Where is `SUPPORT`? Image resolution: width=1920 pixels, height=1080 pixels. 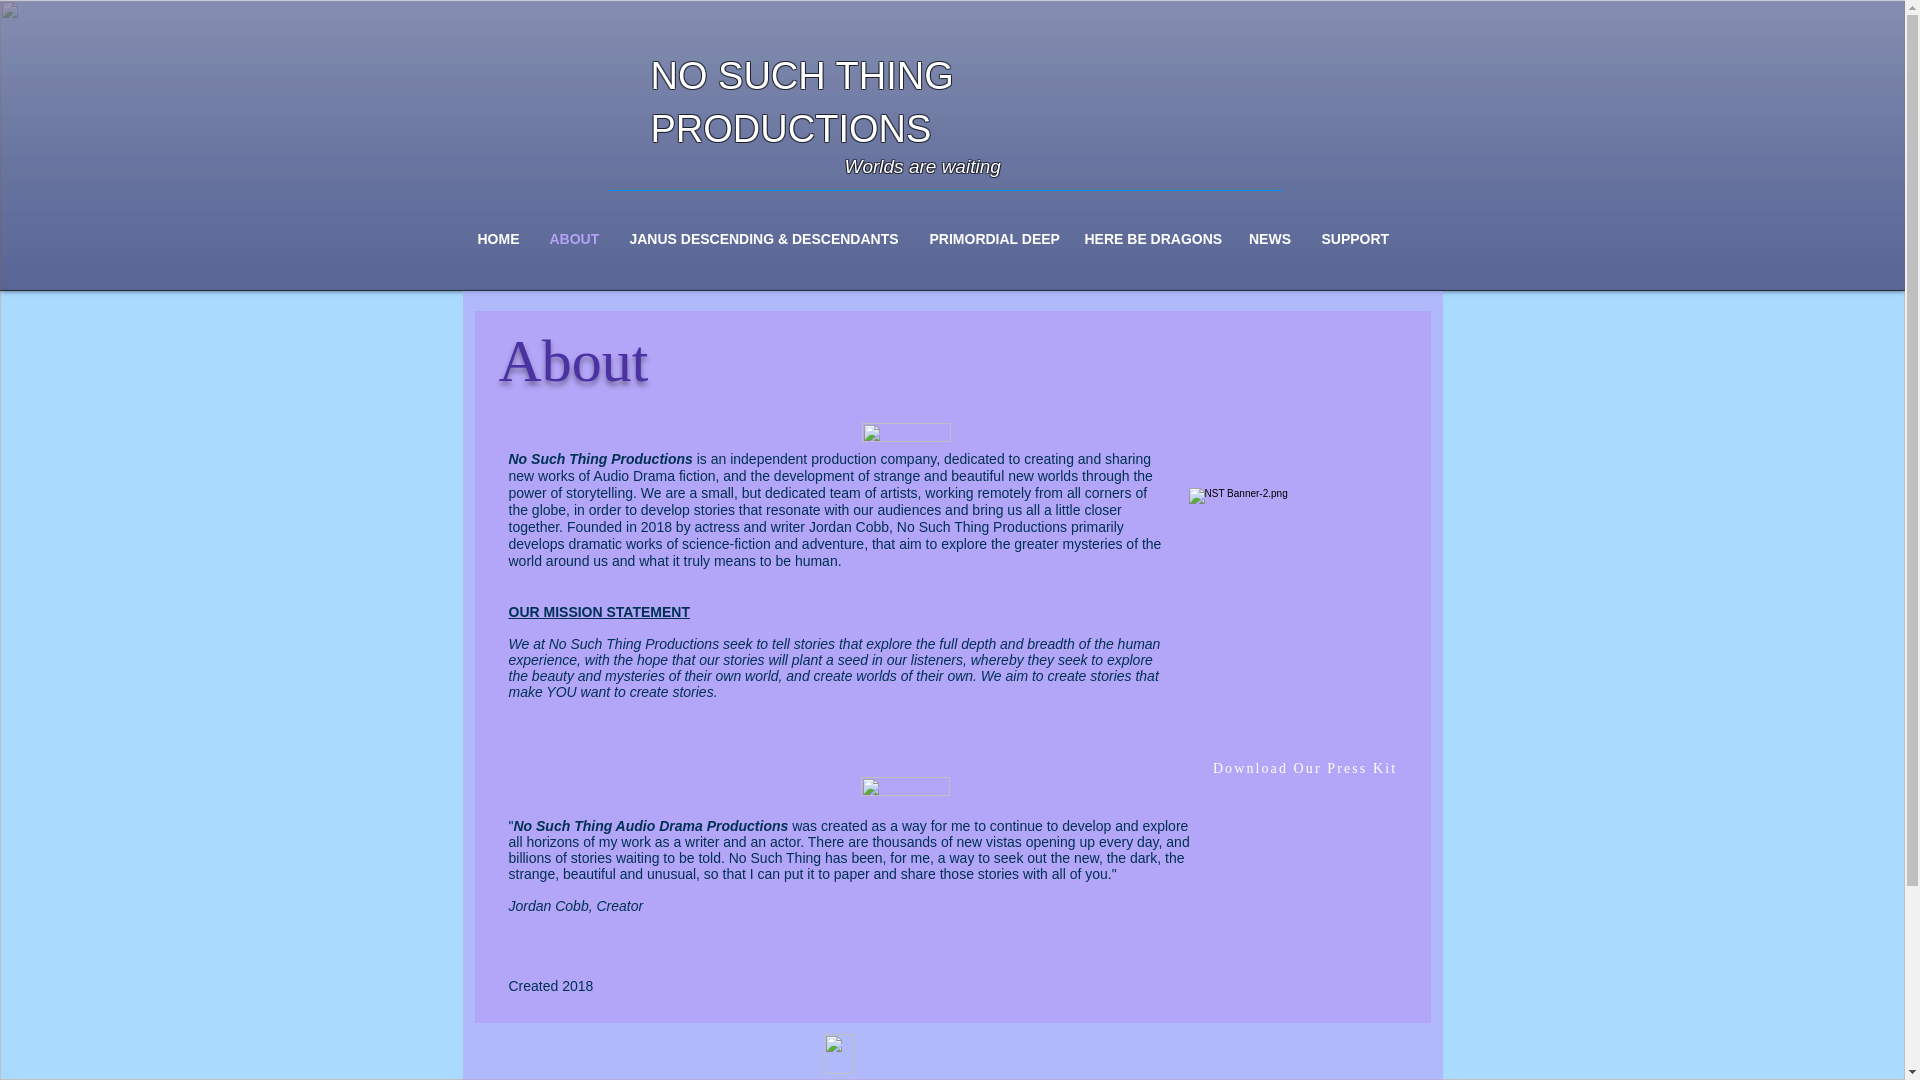
SUPPORT is located at coordinates (1354, 239).